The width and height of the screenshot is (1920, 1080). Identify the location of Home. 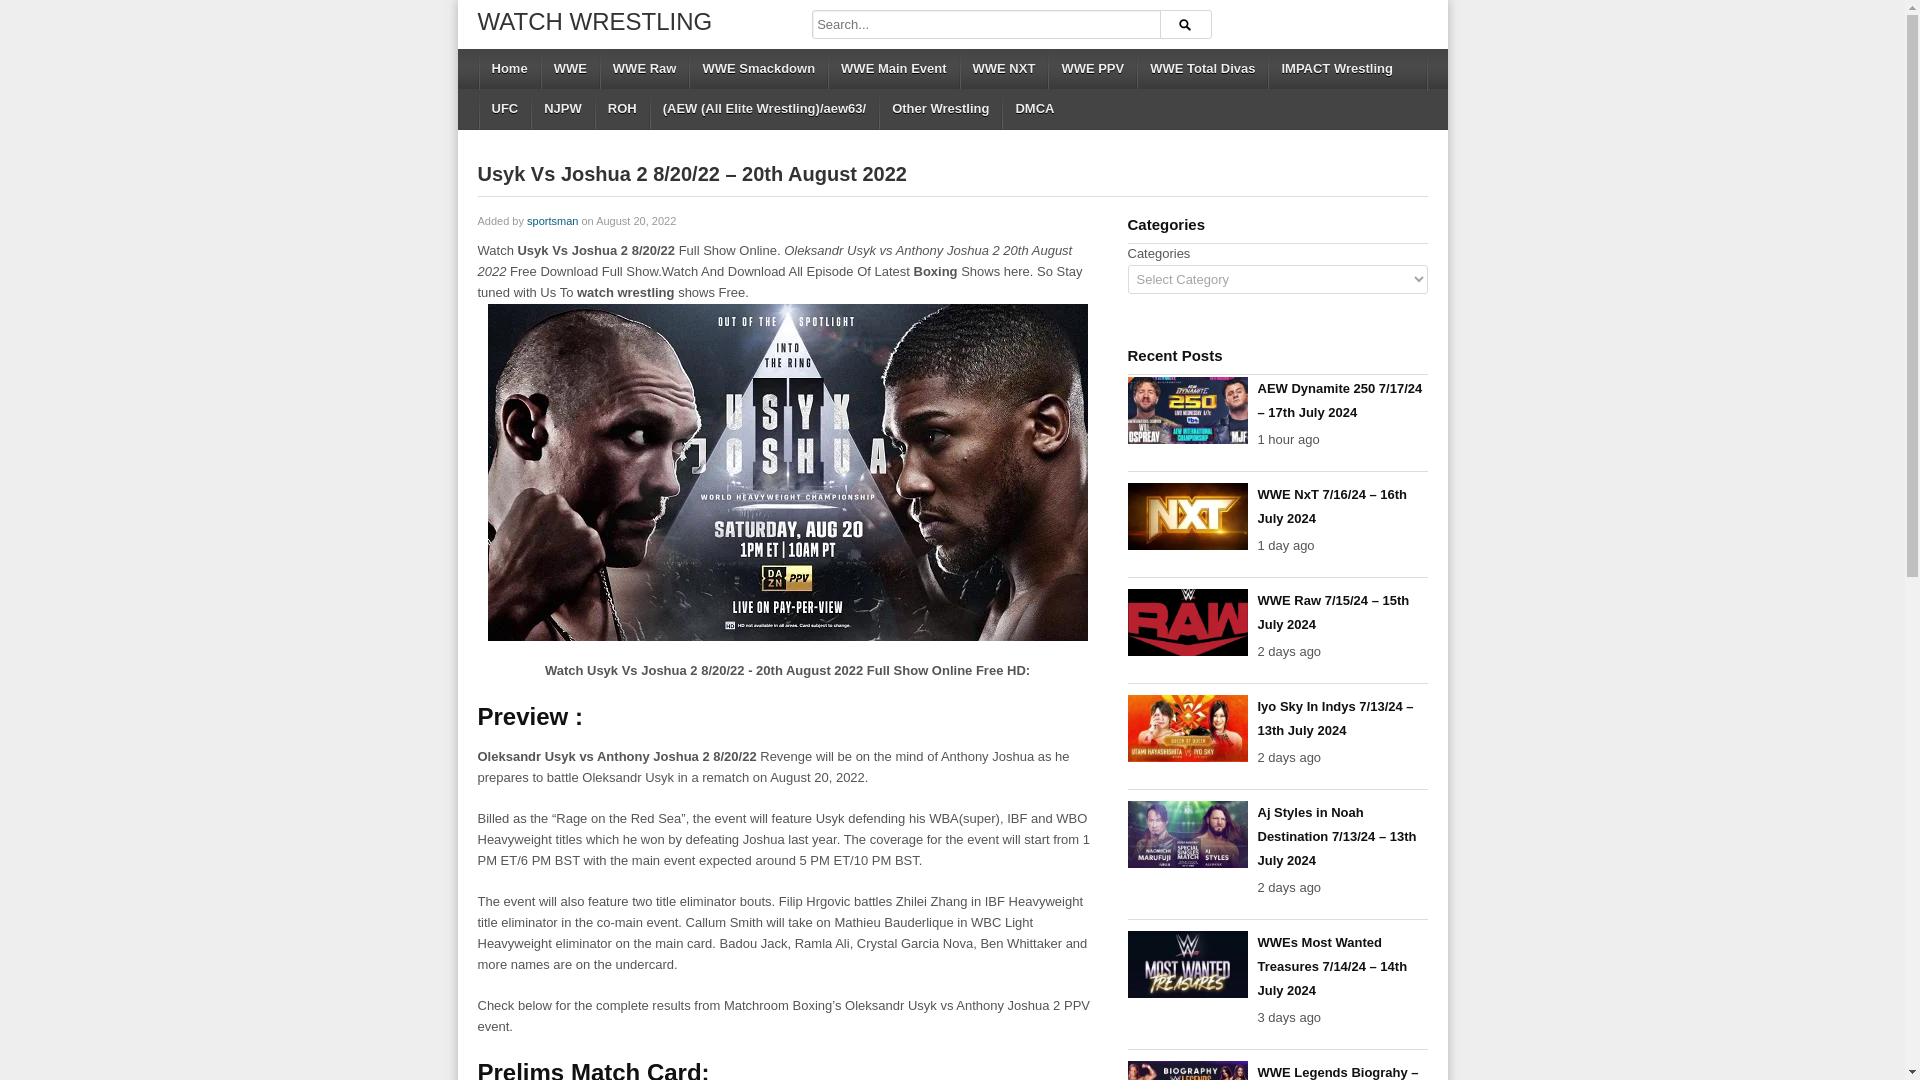
(508, 68).